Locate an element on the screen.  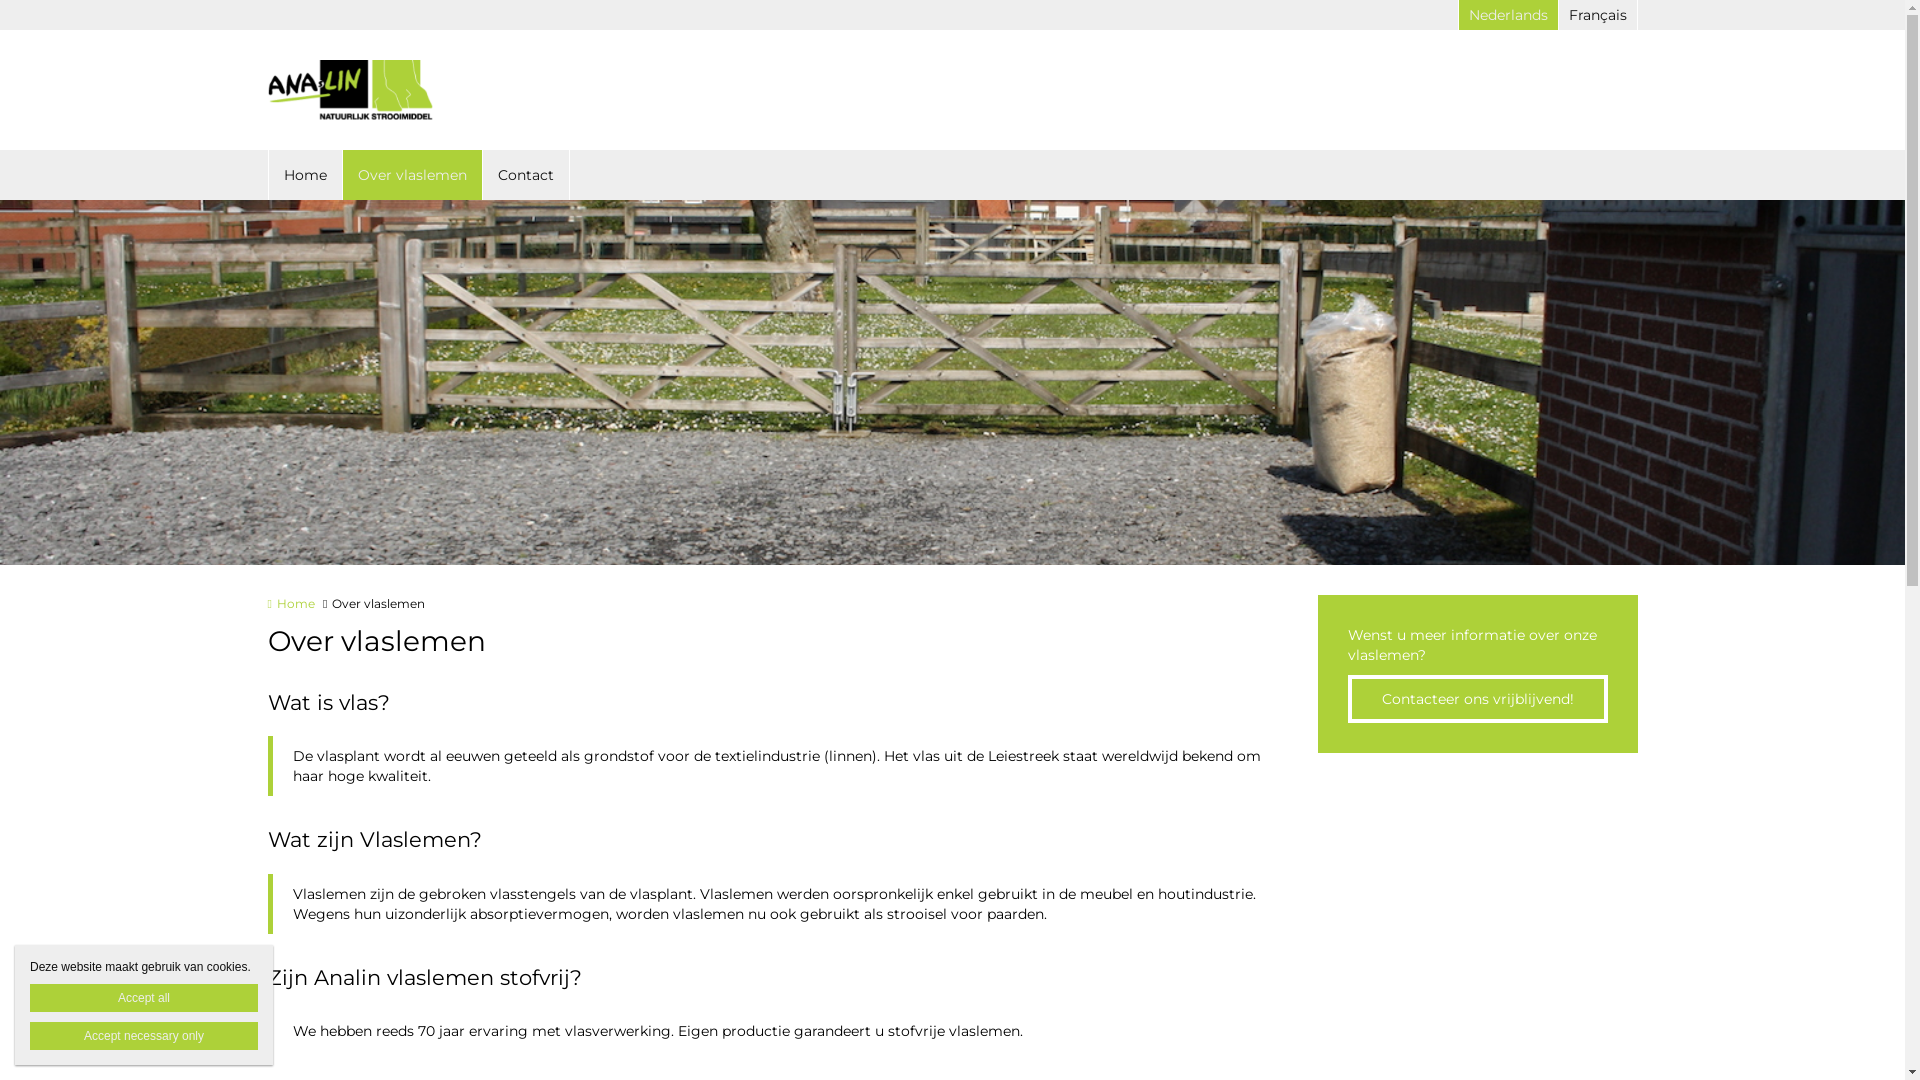
Accept necessary only is located at coordinates (144, 1036).